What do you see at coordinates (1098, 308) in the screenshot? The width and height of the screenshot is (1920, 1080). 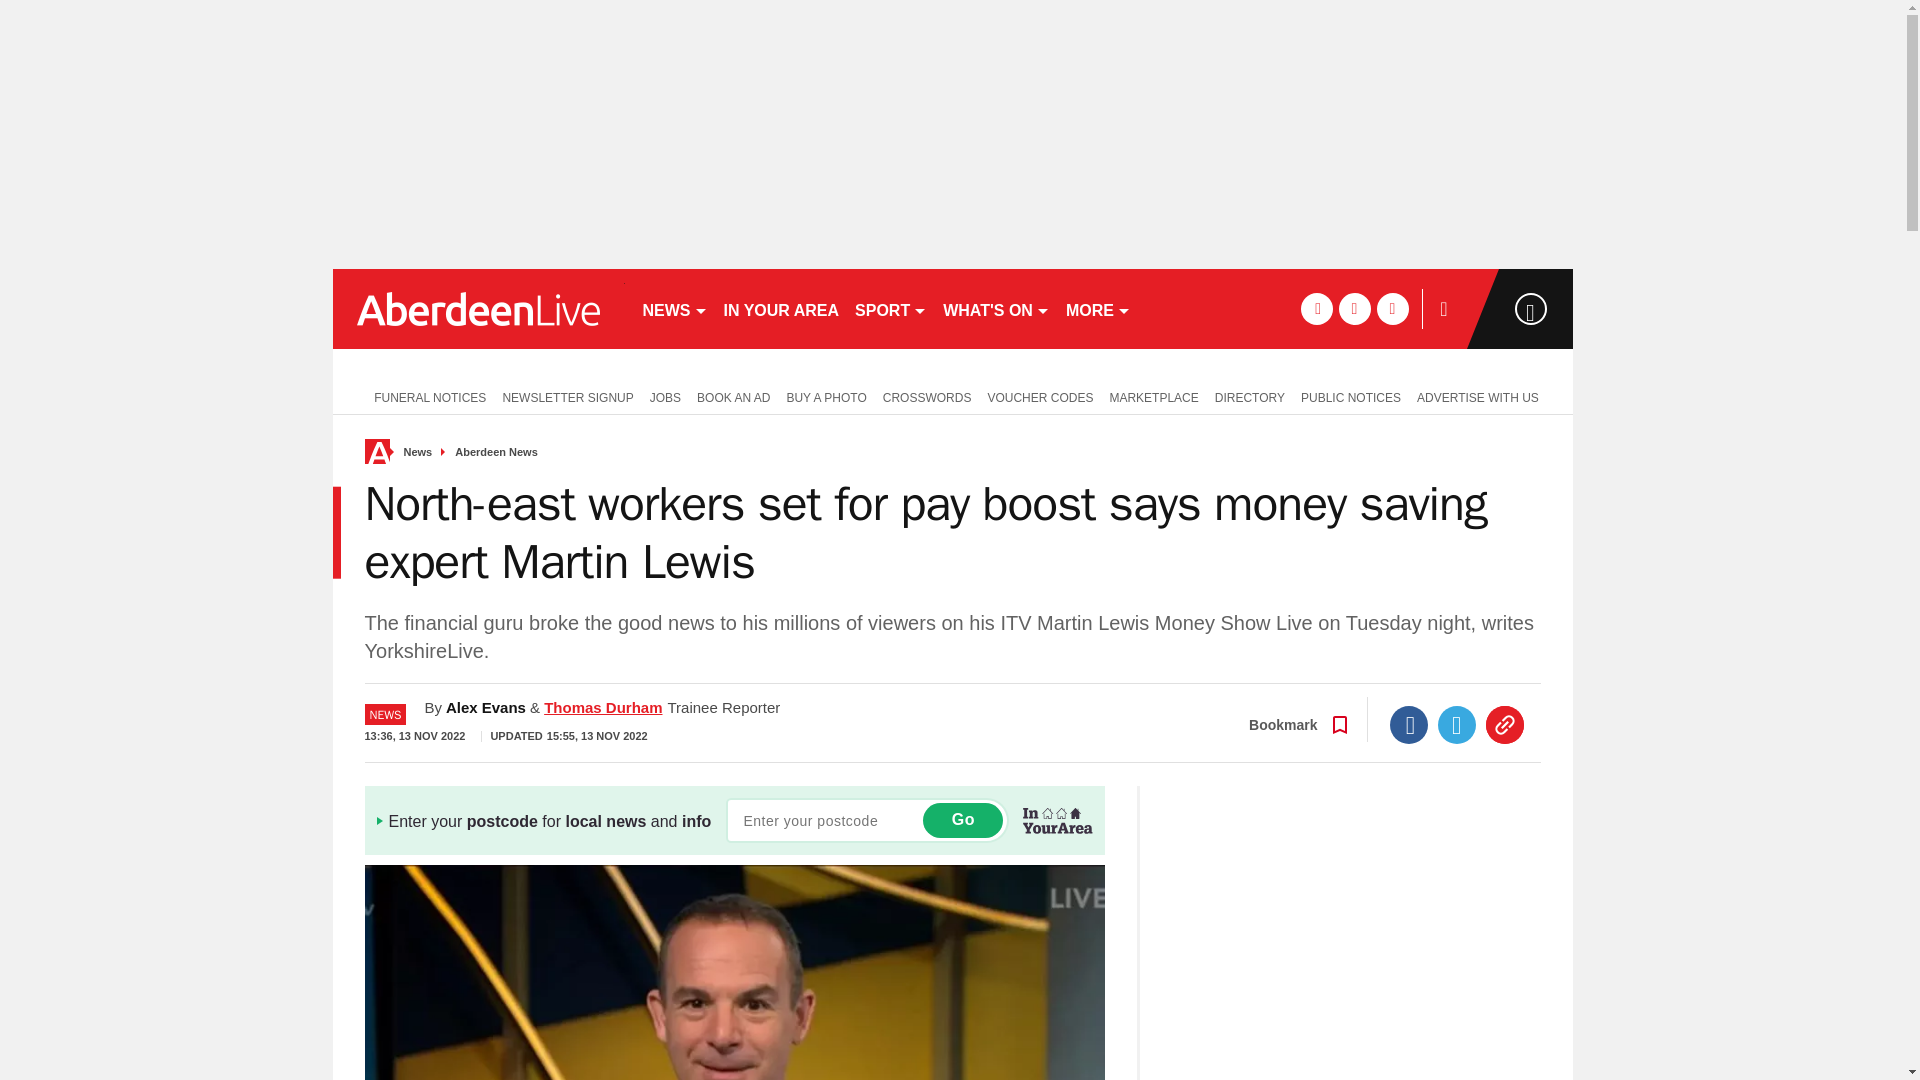 I see `MORE` at bounding box center [1098, 308].